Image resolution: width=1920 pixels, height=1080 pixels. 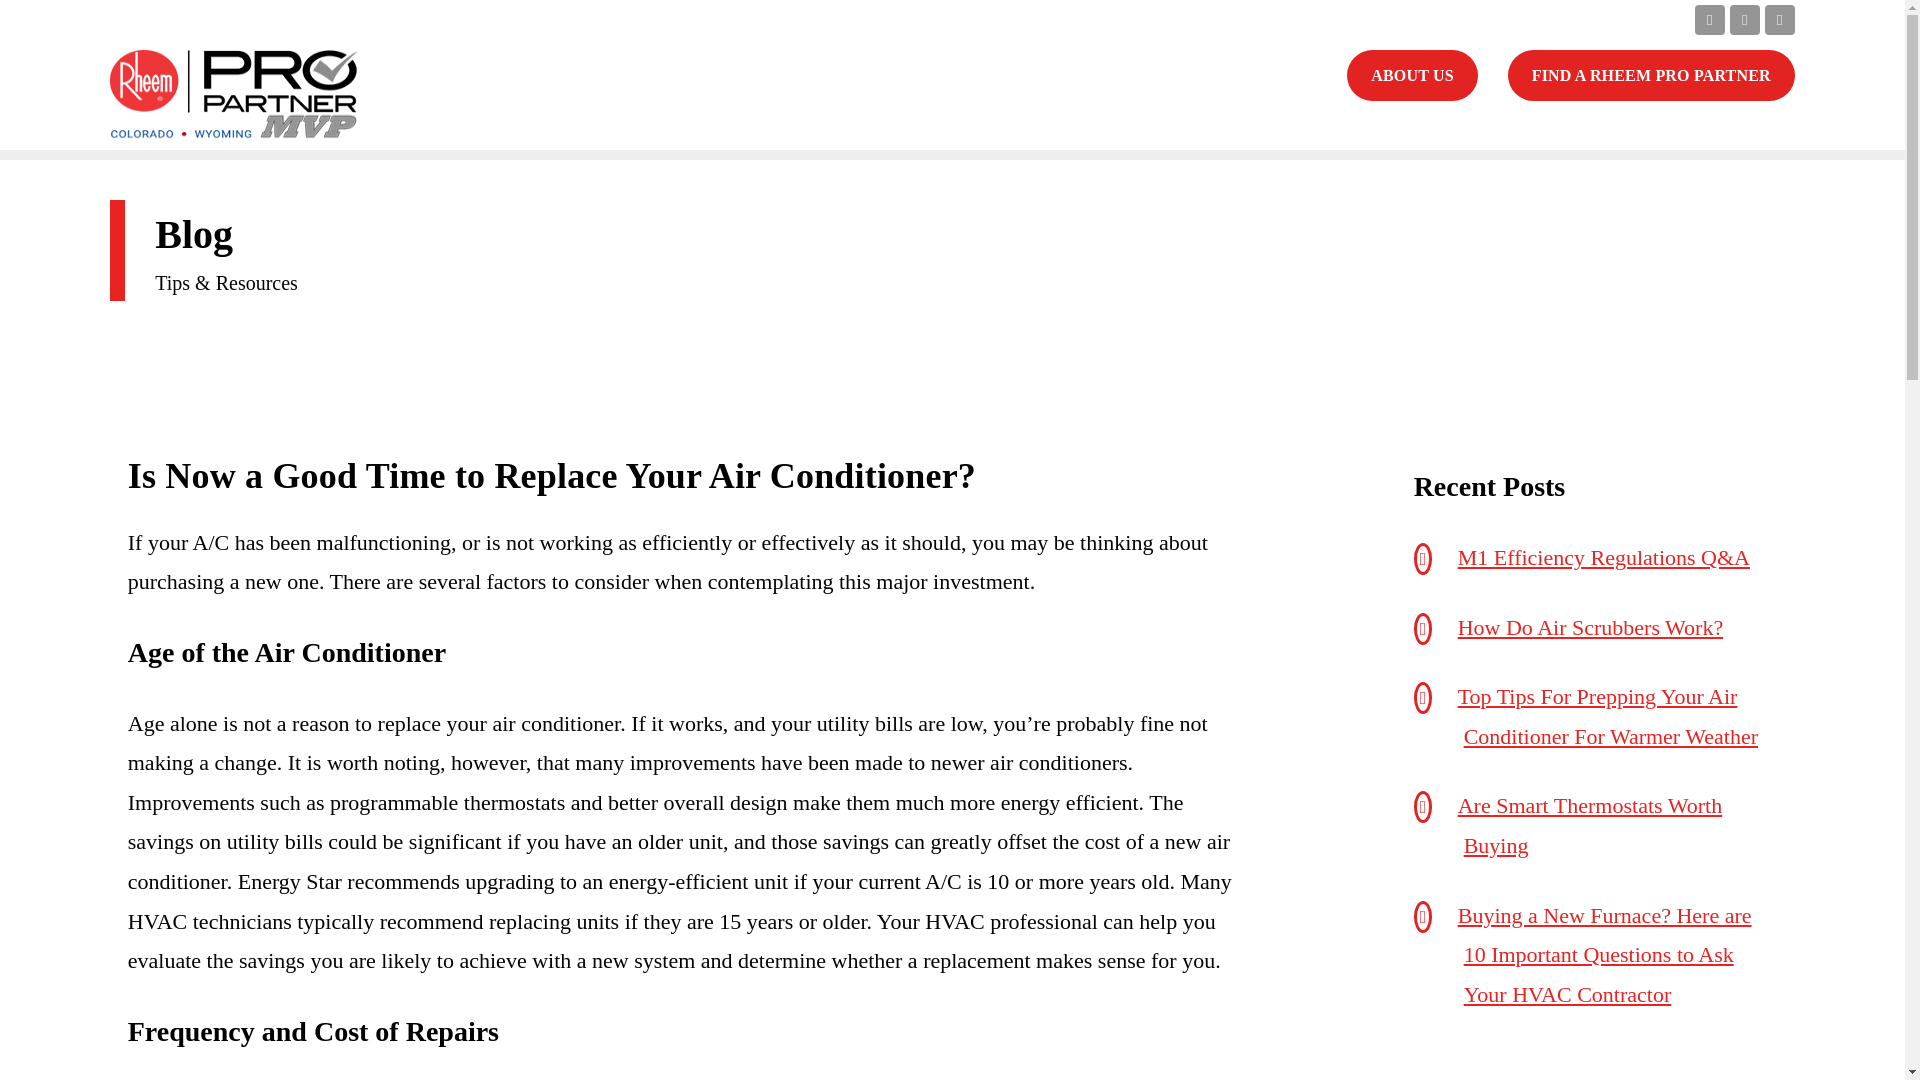 What do you see at coordinates (1651, 74) in the screenshot?
I see `FIND A RHEEM PRO PARTNER` at bounding box center [1651, 74].